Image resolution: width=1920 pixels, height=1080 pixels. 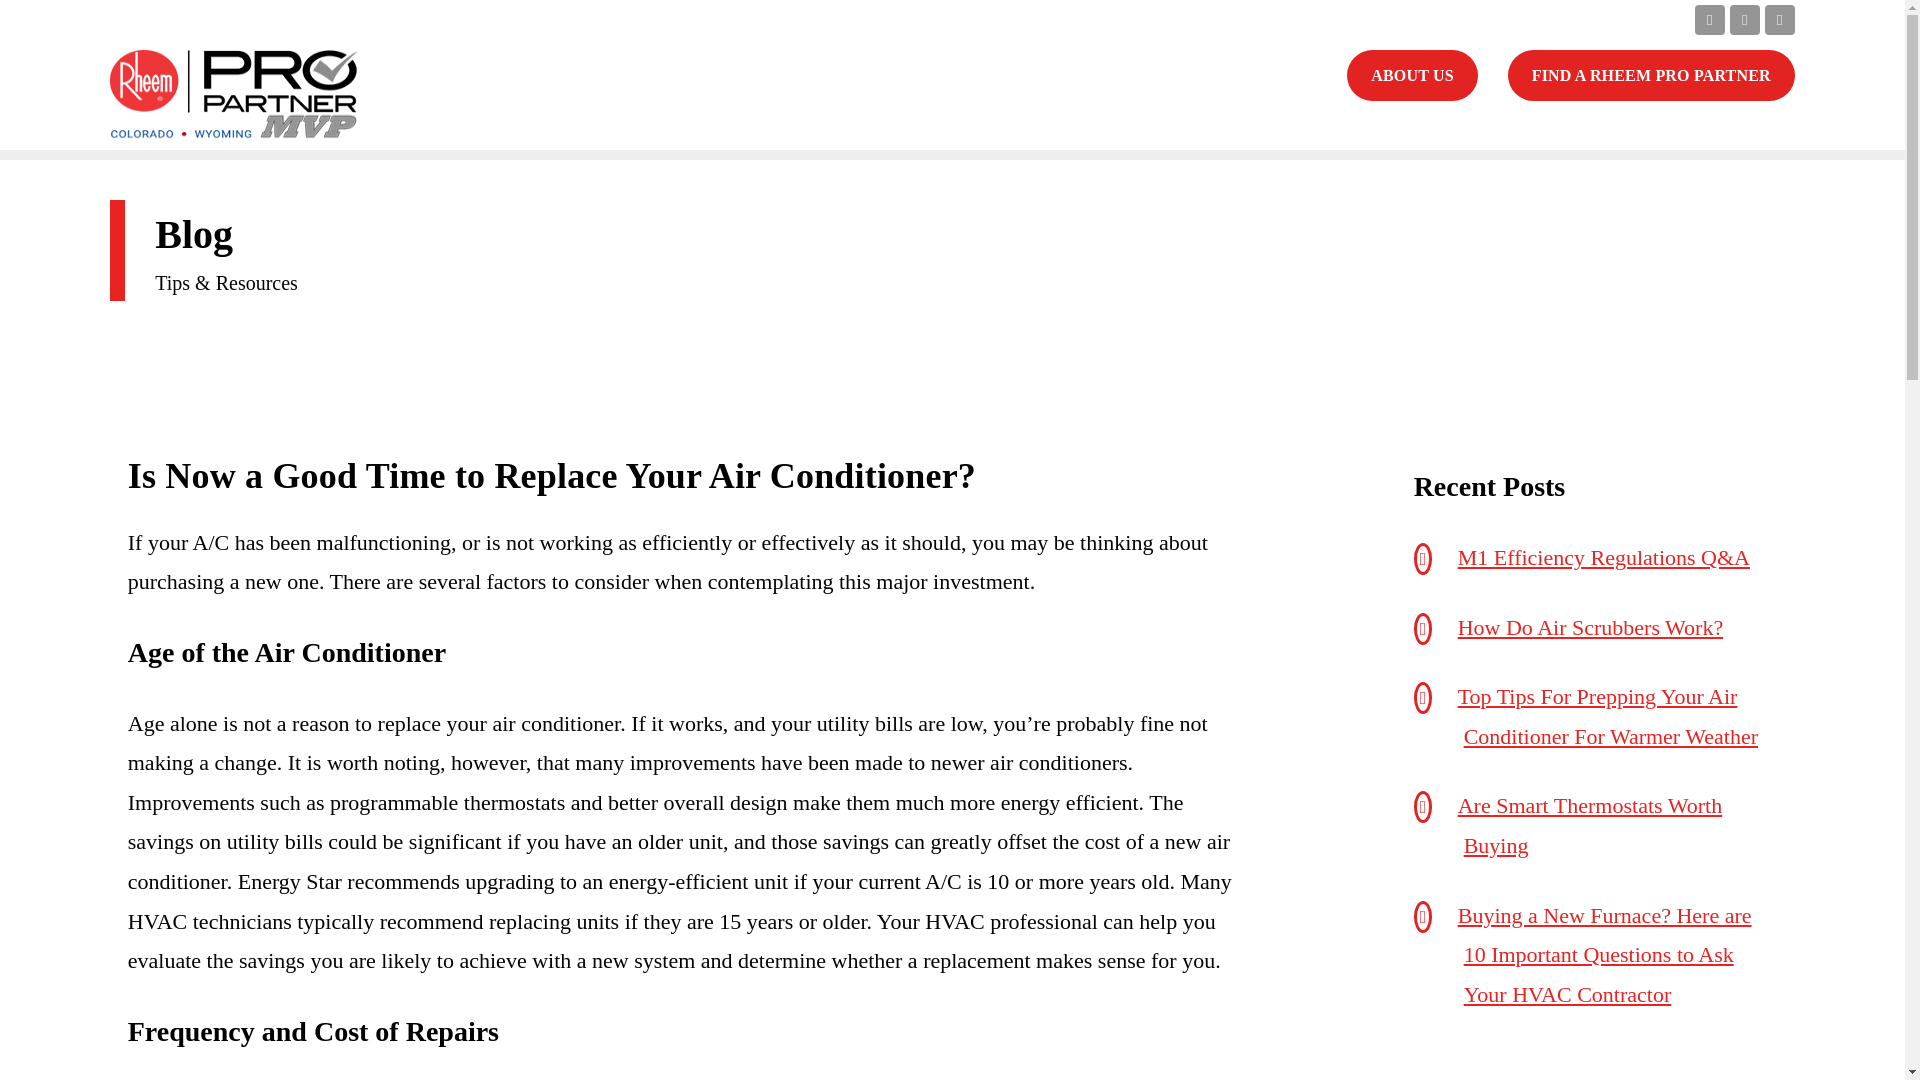 What do you see at coordinates (1651, 74) in the screenshot?
I see `FIND A RHEEM PRO PARTNER` at bounding box center [1651, 74].